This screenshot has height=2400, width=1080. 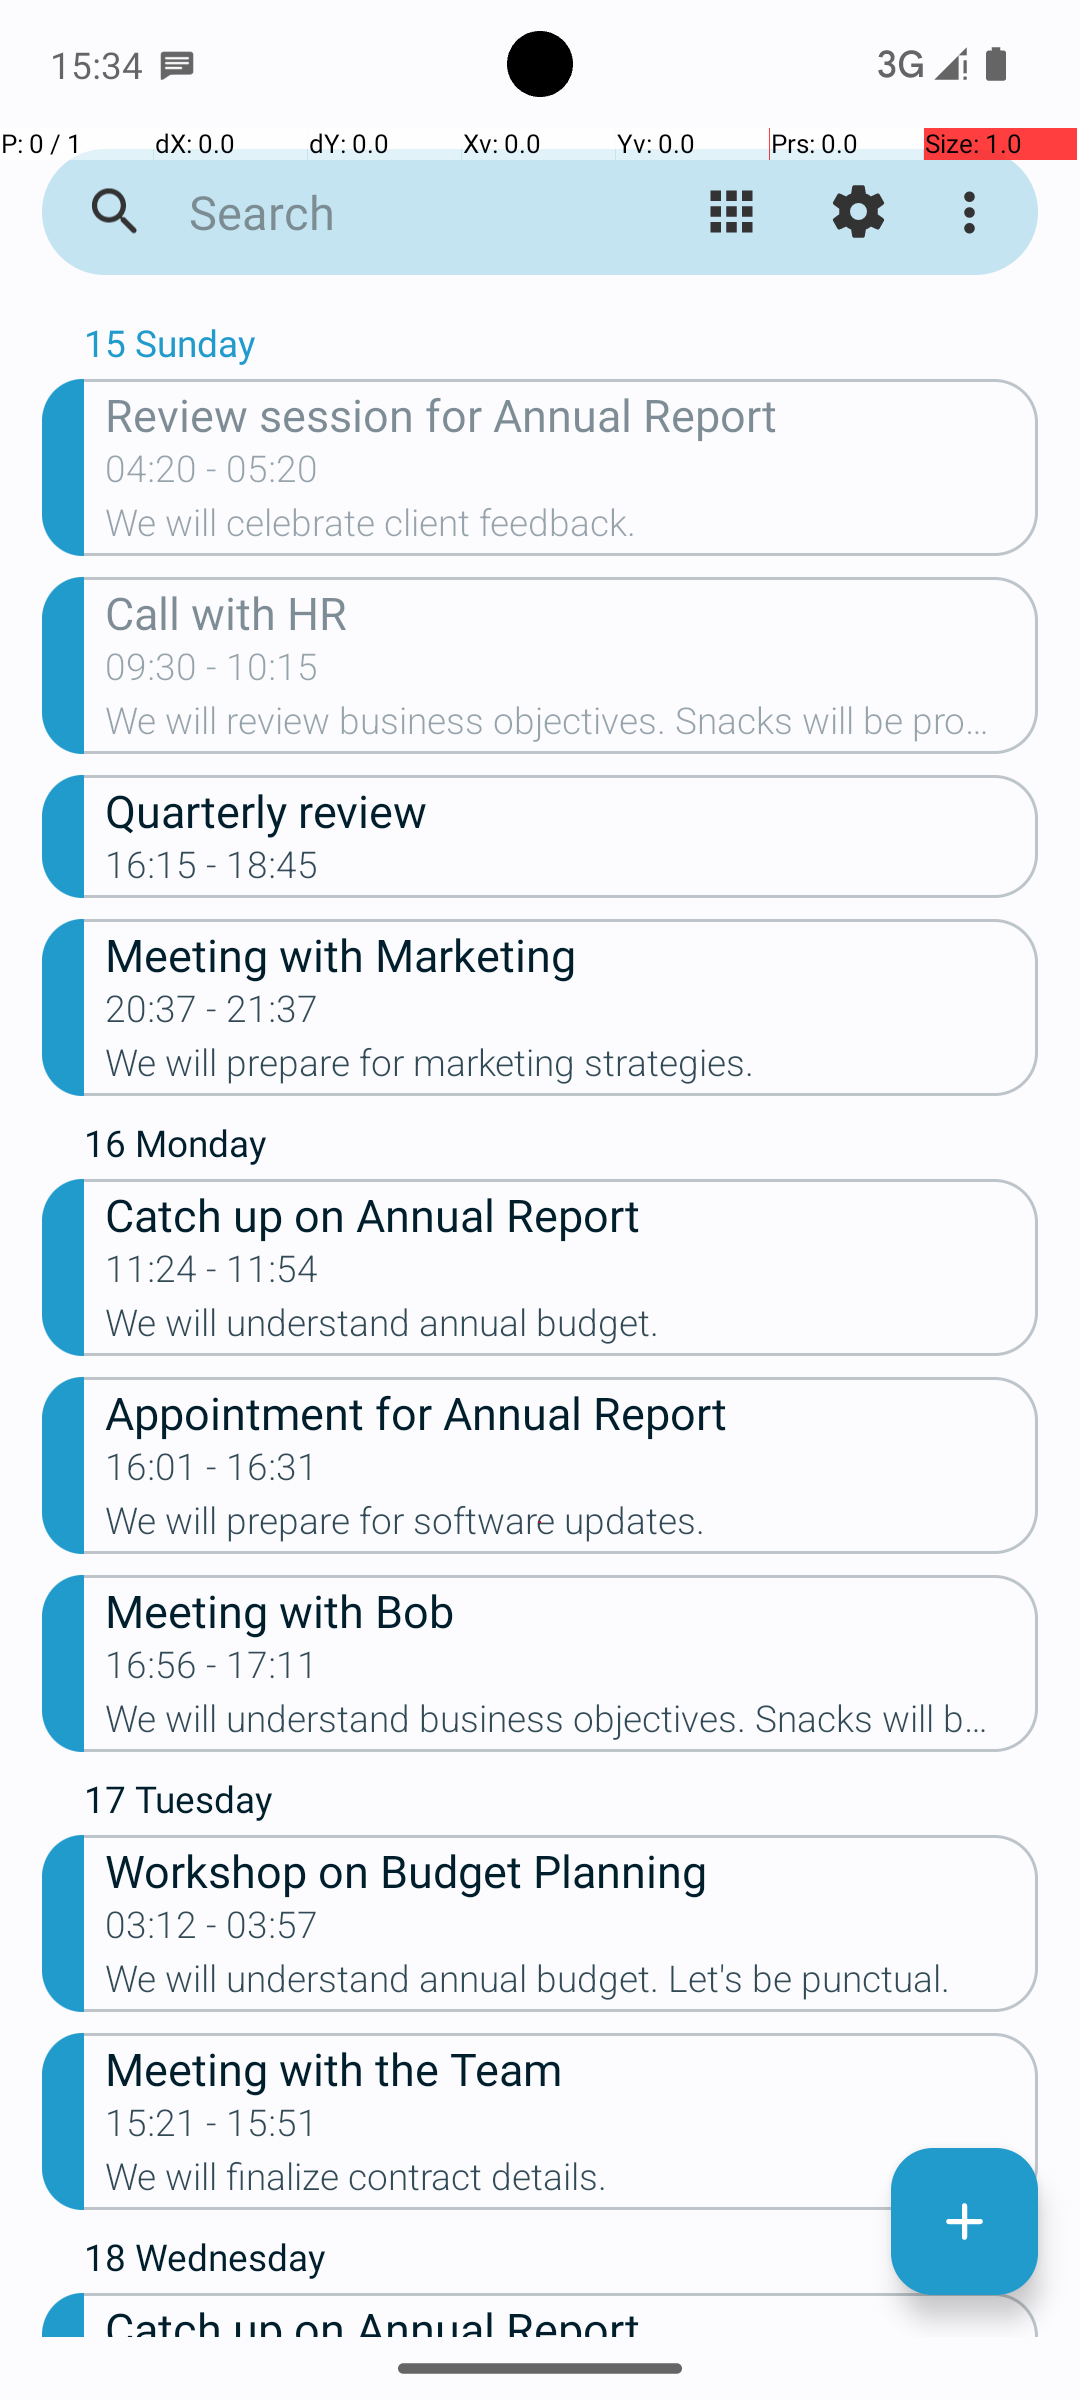 What do you see at coordinates (572, 1869) in the screenshot?
I see `Workshop on Budget Planning` at bounding box center [572, 1869].